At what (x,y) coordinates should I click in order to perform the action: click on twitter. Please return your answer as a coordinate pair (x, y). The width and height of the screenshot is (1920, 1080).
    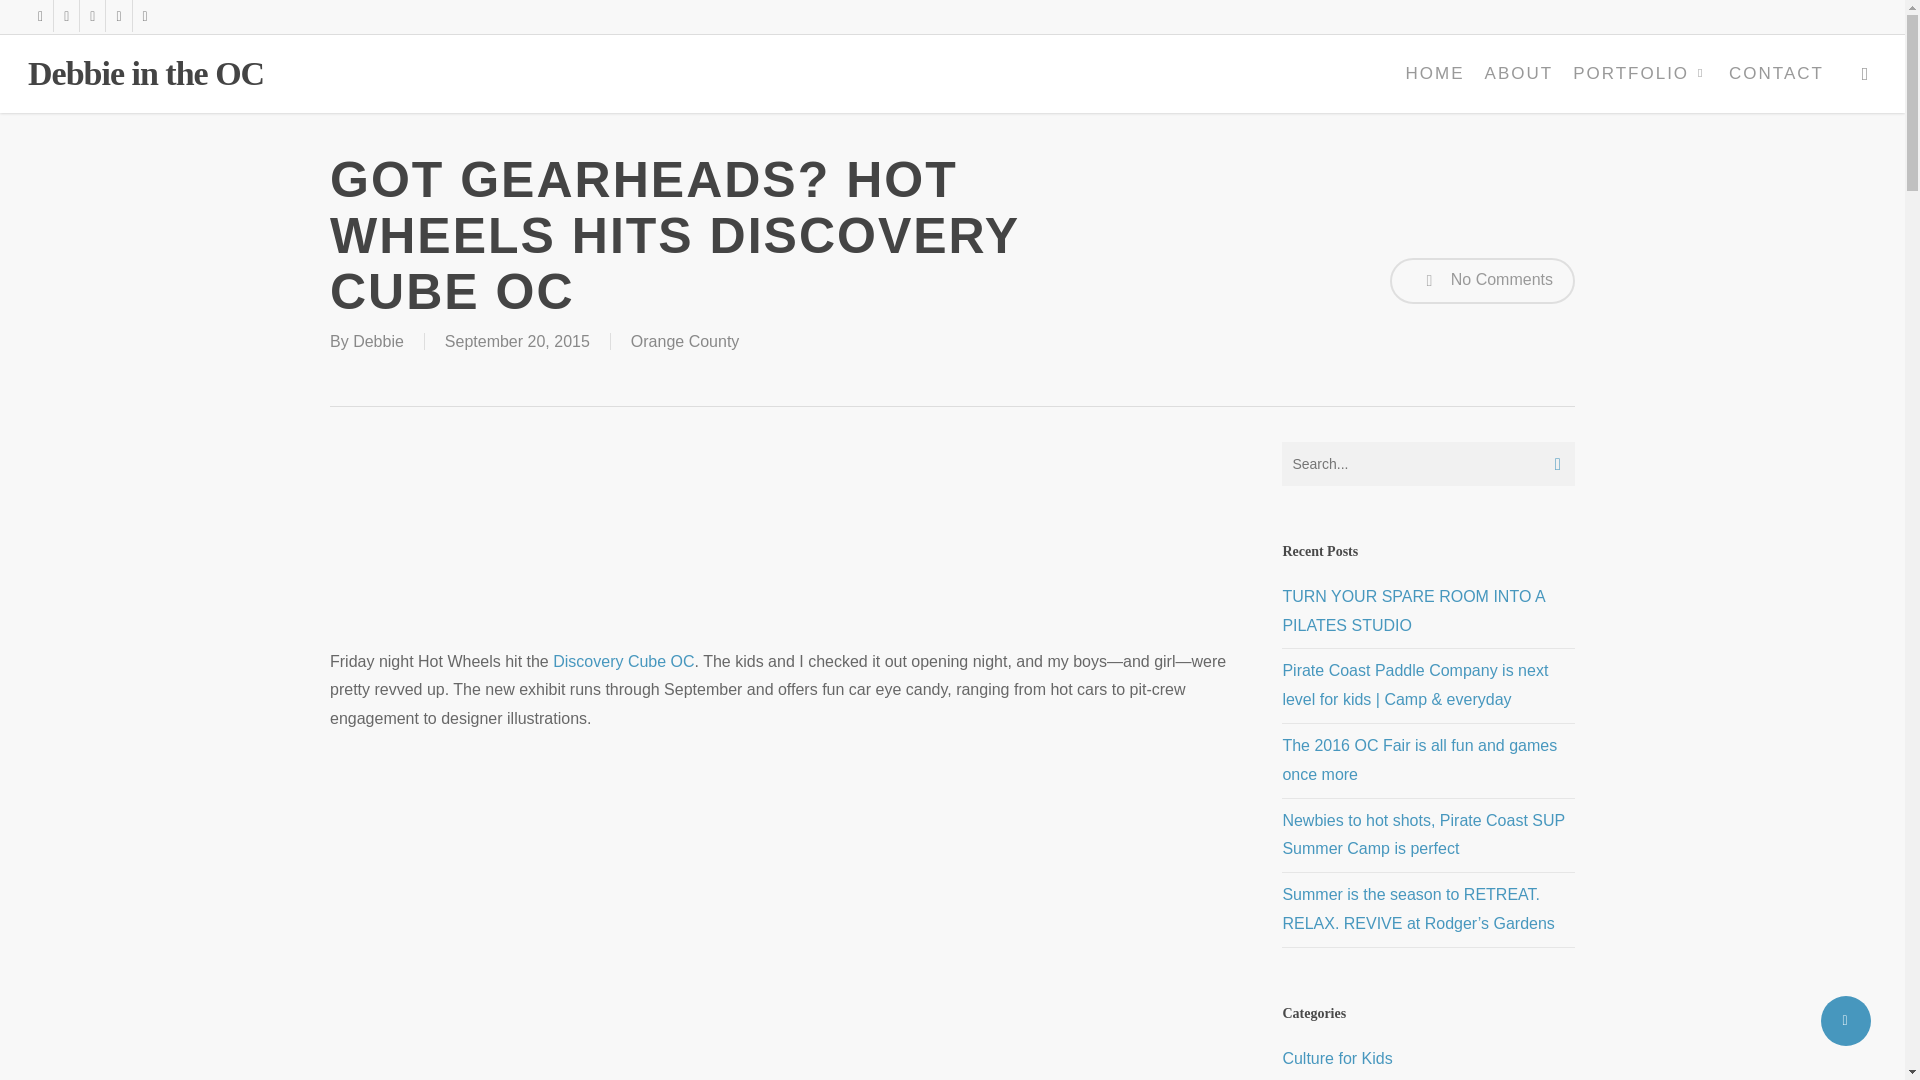
    Looking at the image, I should click on (40, 16).